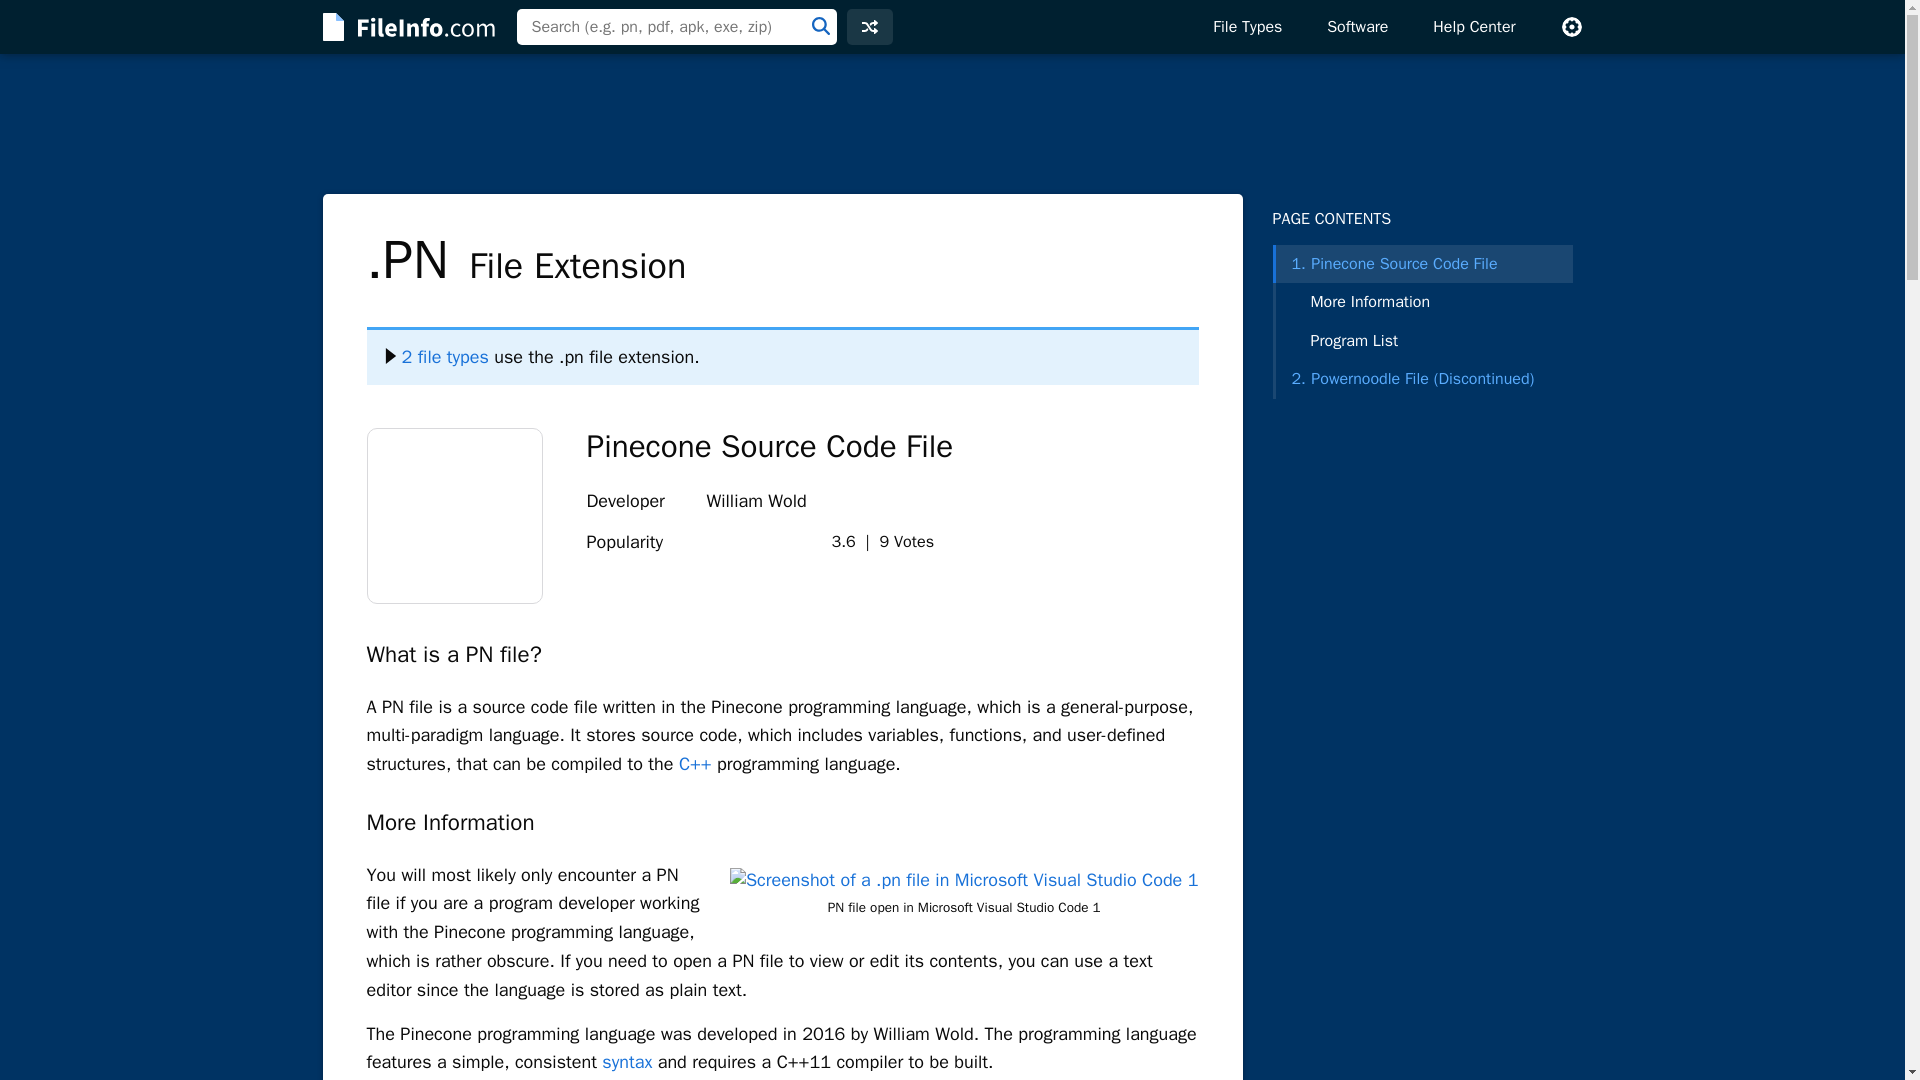  I want to click on Software, so click(1357, 27).